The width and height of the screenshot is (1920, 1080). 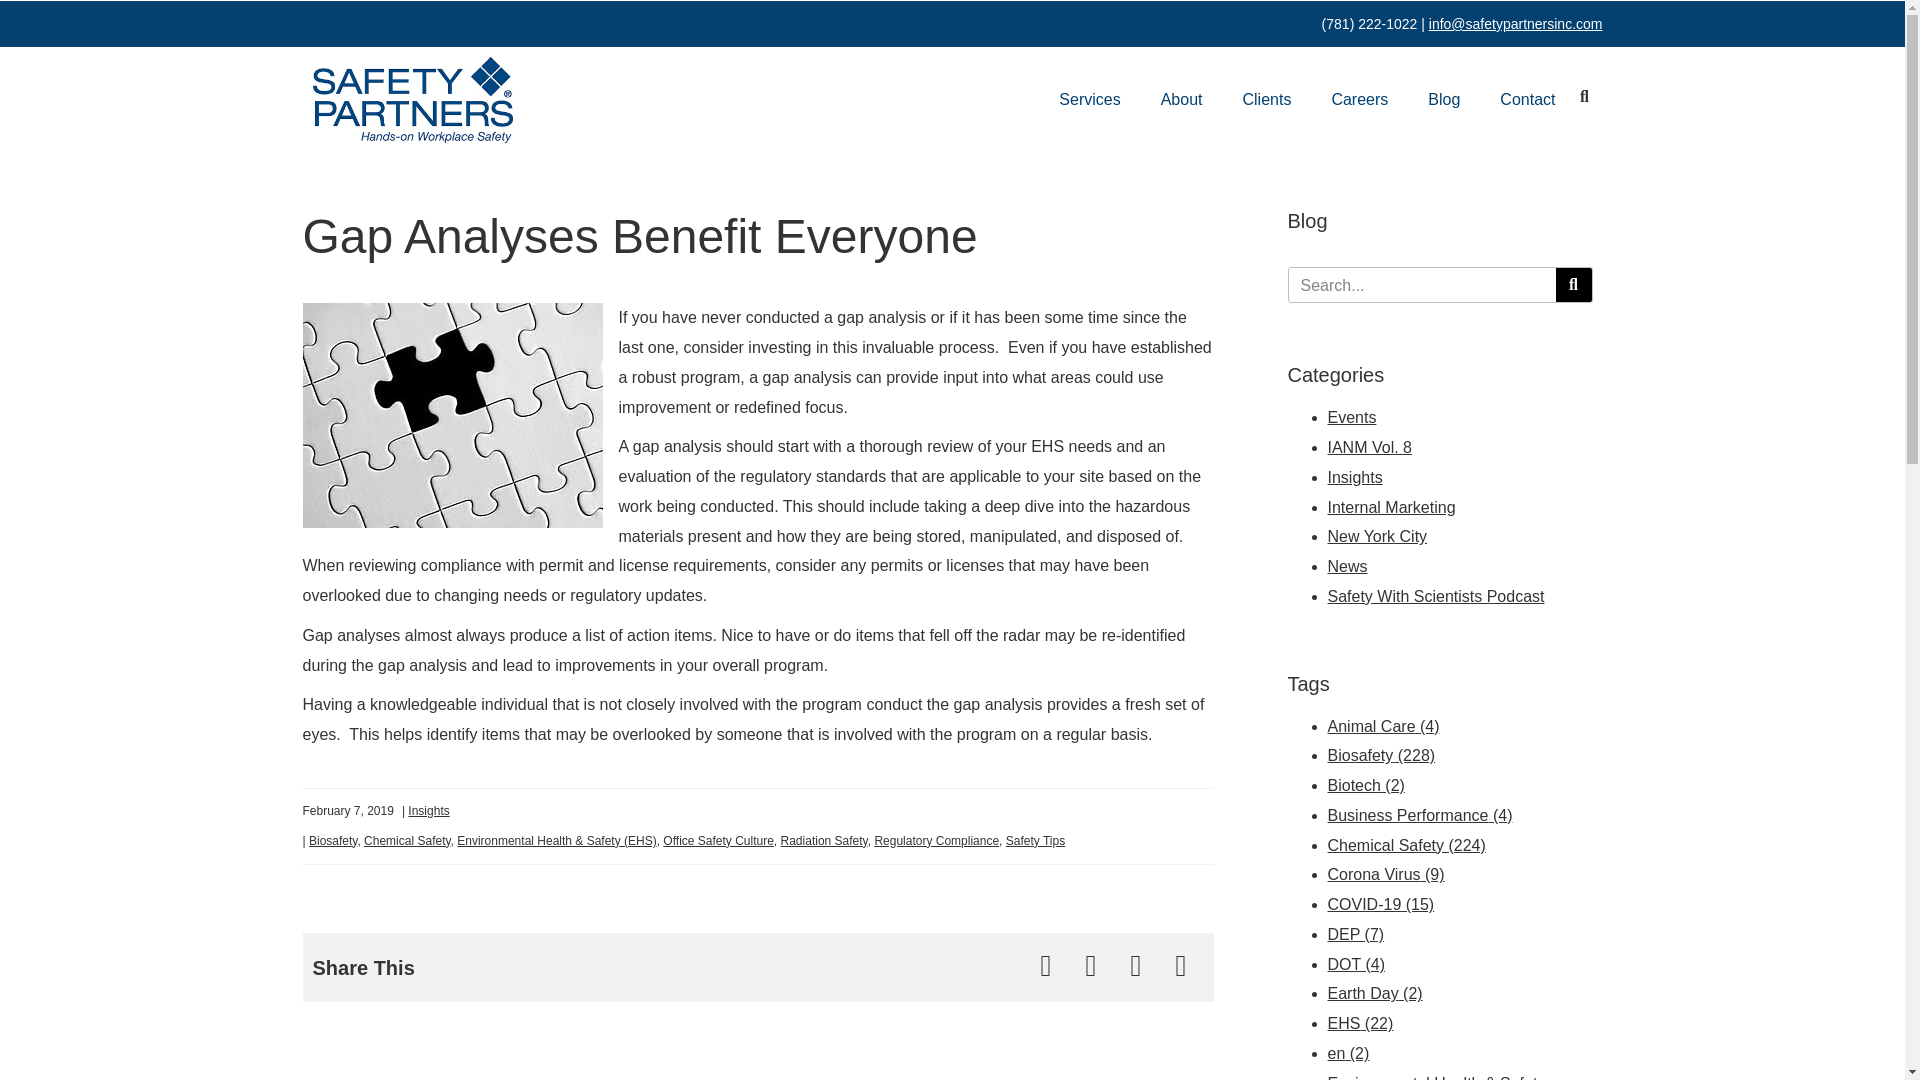 What do you see at coordinates (936, 840) in the screenshot?
I see `Regulatory Compliance` at bounding box center [936, 840].